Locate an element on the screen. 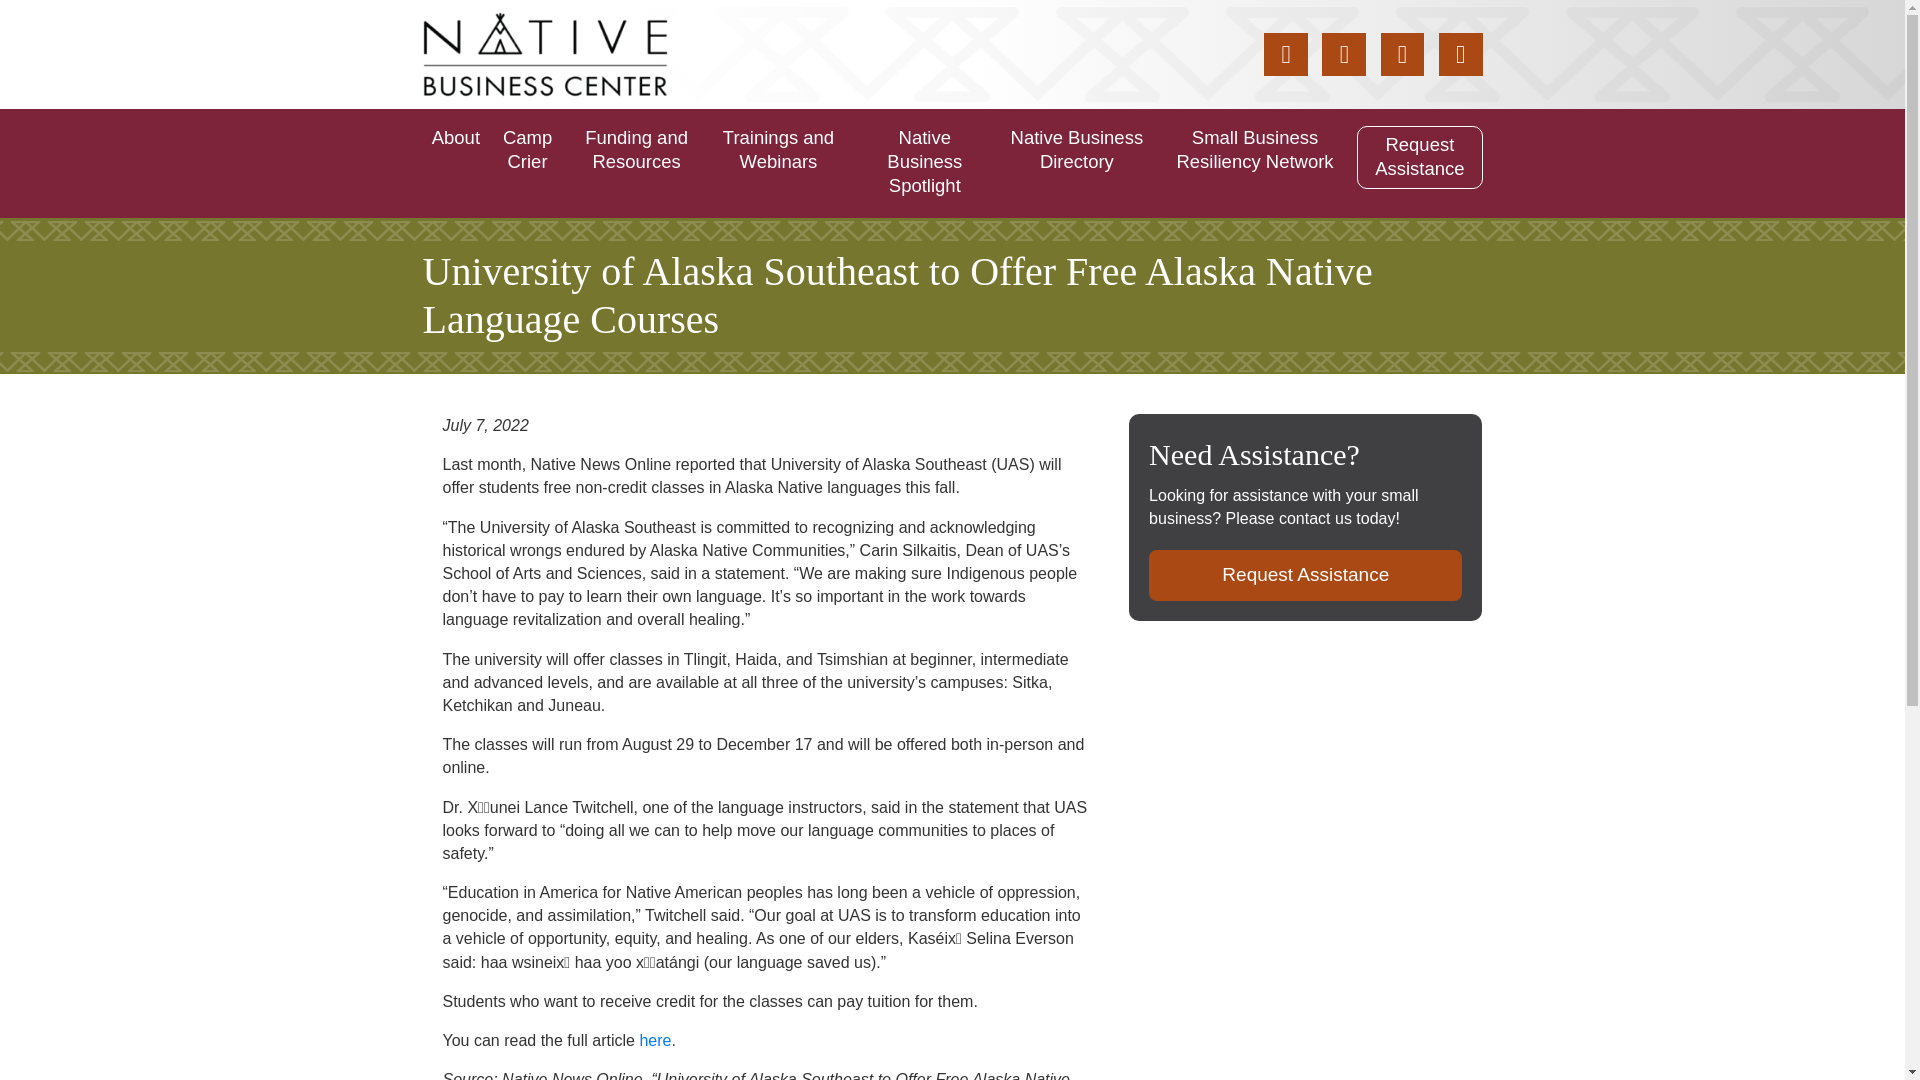  Request Assistance is located at coordinates (1420, 158).